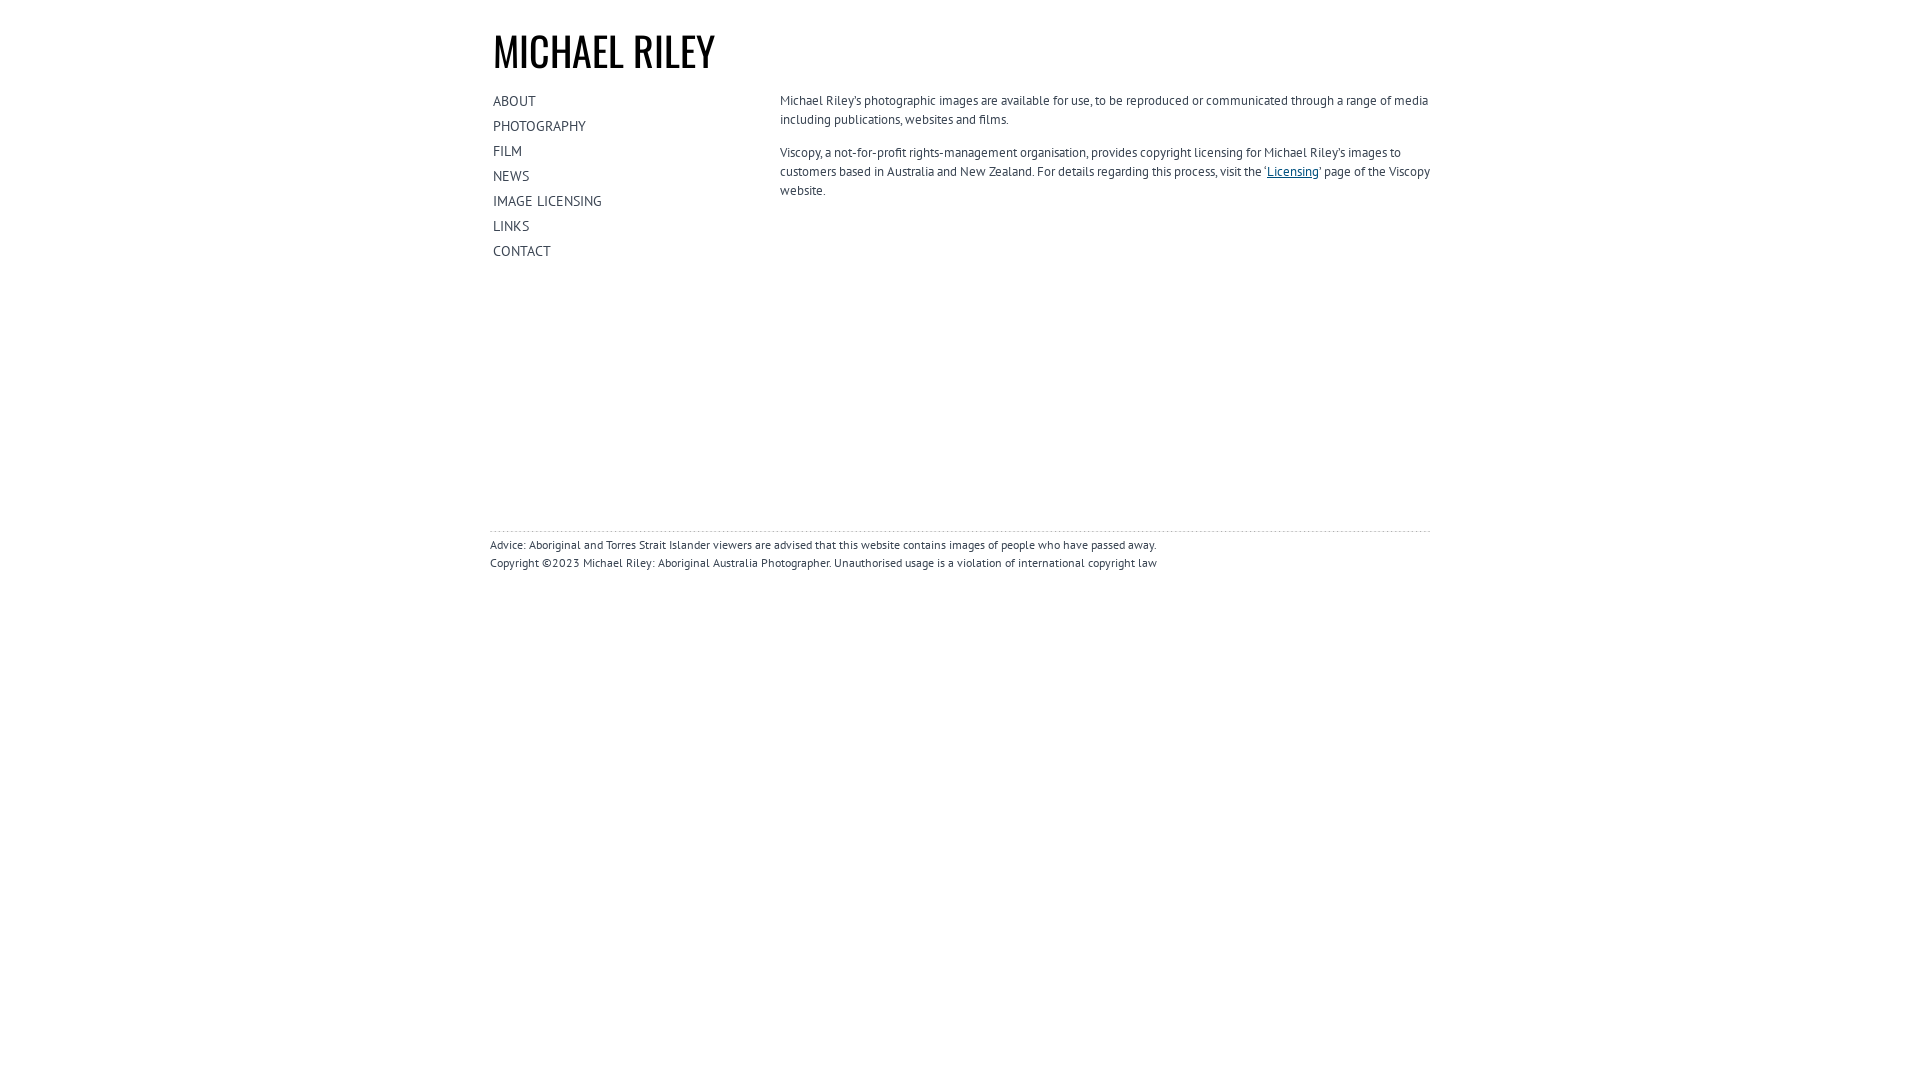 This screenshot has width=1920, height=1080. Describe the element at coordinates (1293, 172) in the screenshot. I see `Licensing` at that location.